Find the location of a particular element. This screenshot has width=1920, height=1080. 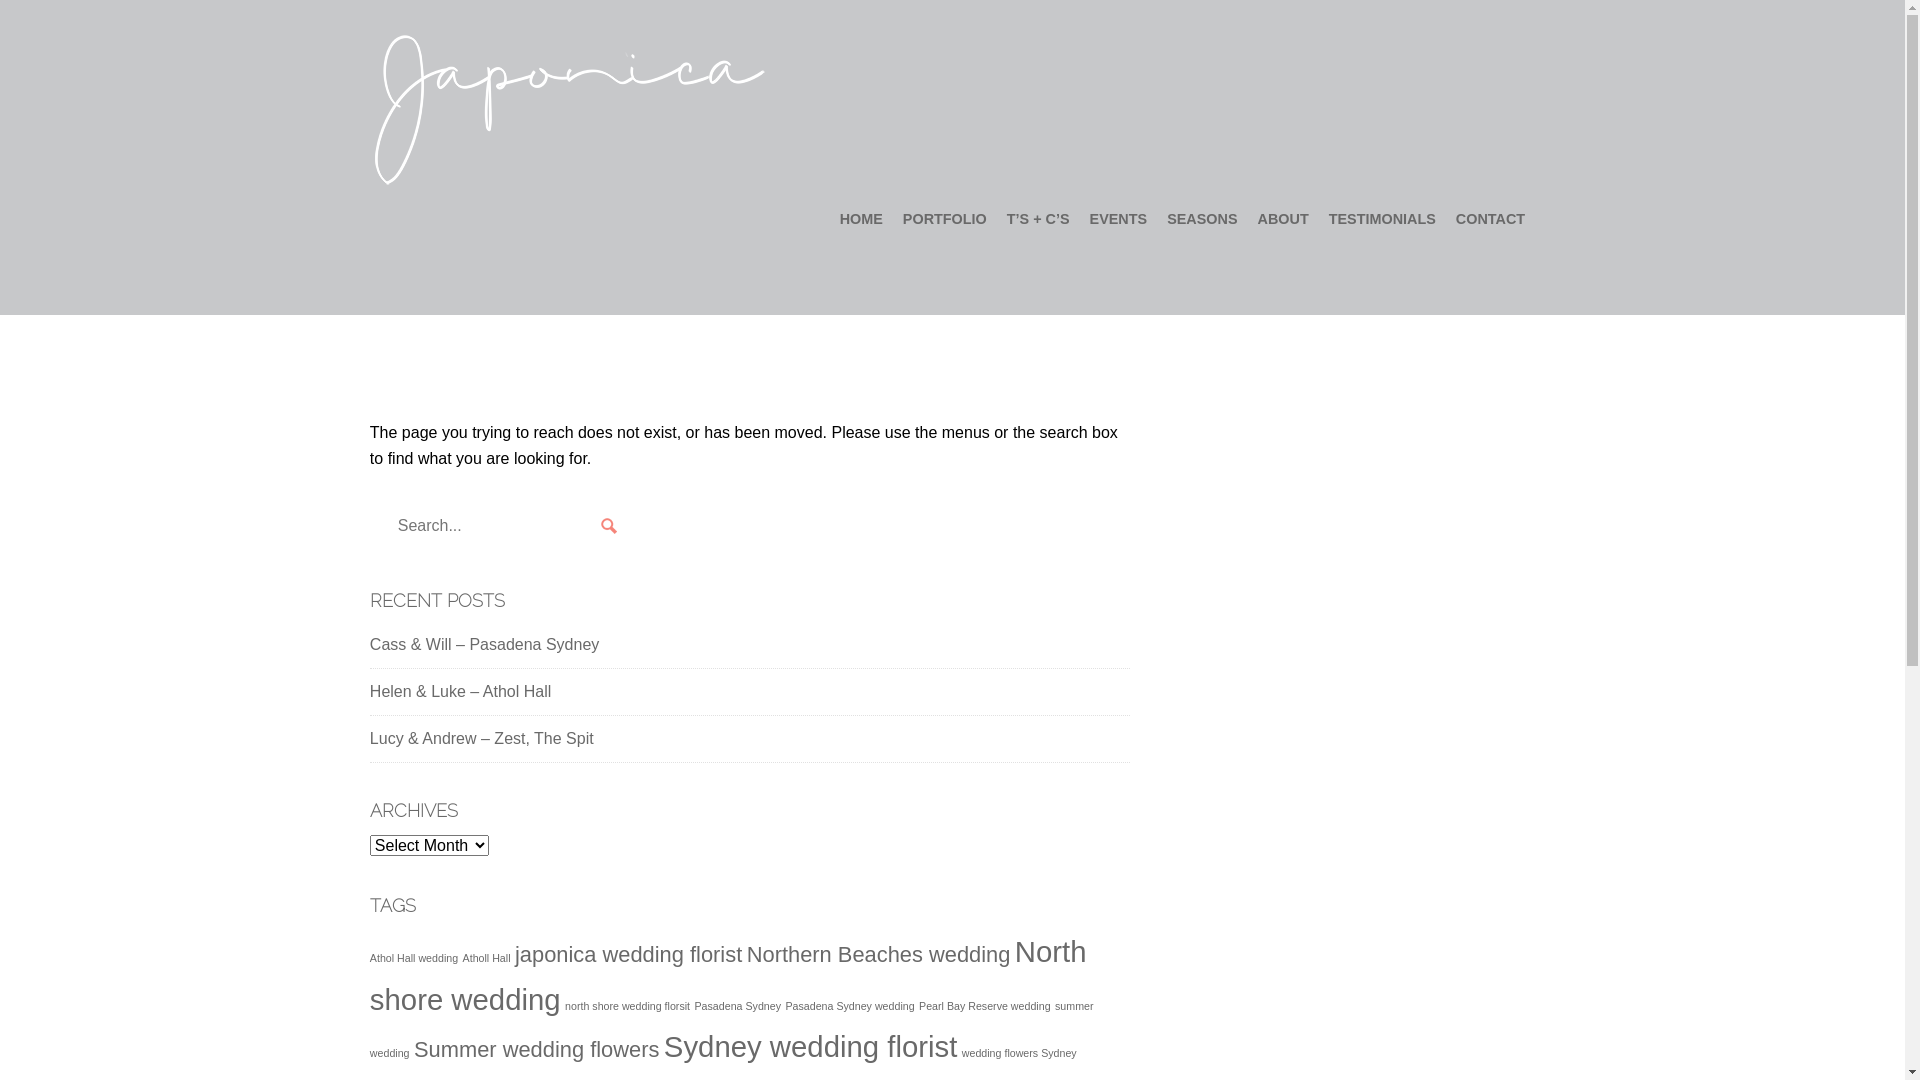

Northern Beaches wedding is located at coordinates (879, 954).